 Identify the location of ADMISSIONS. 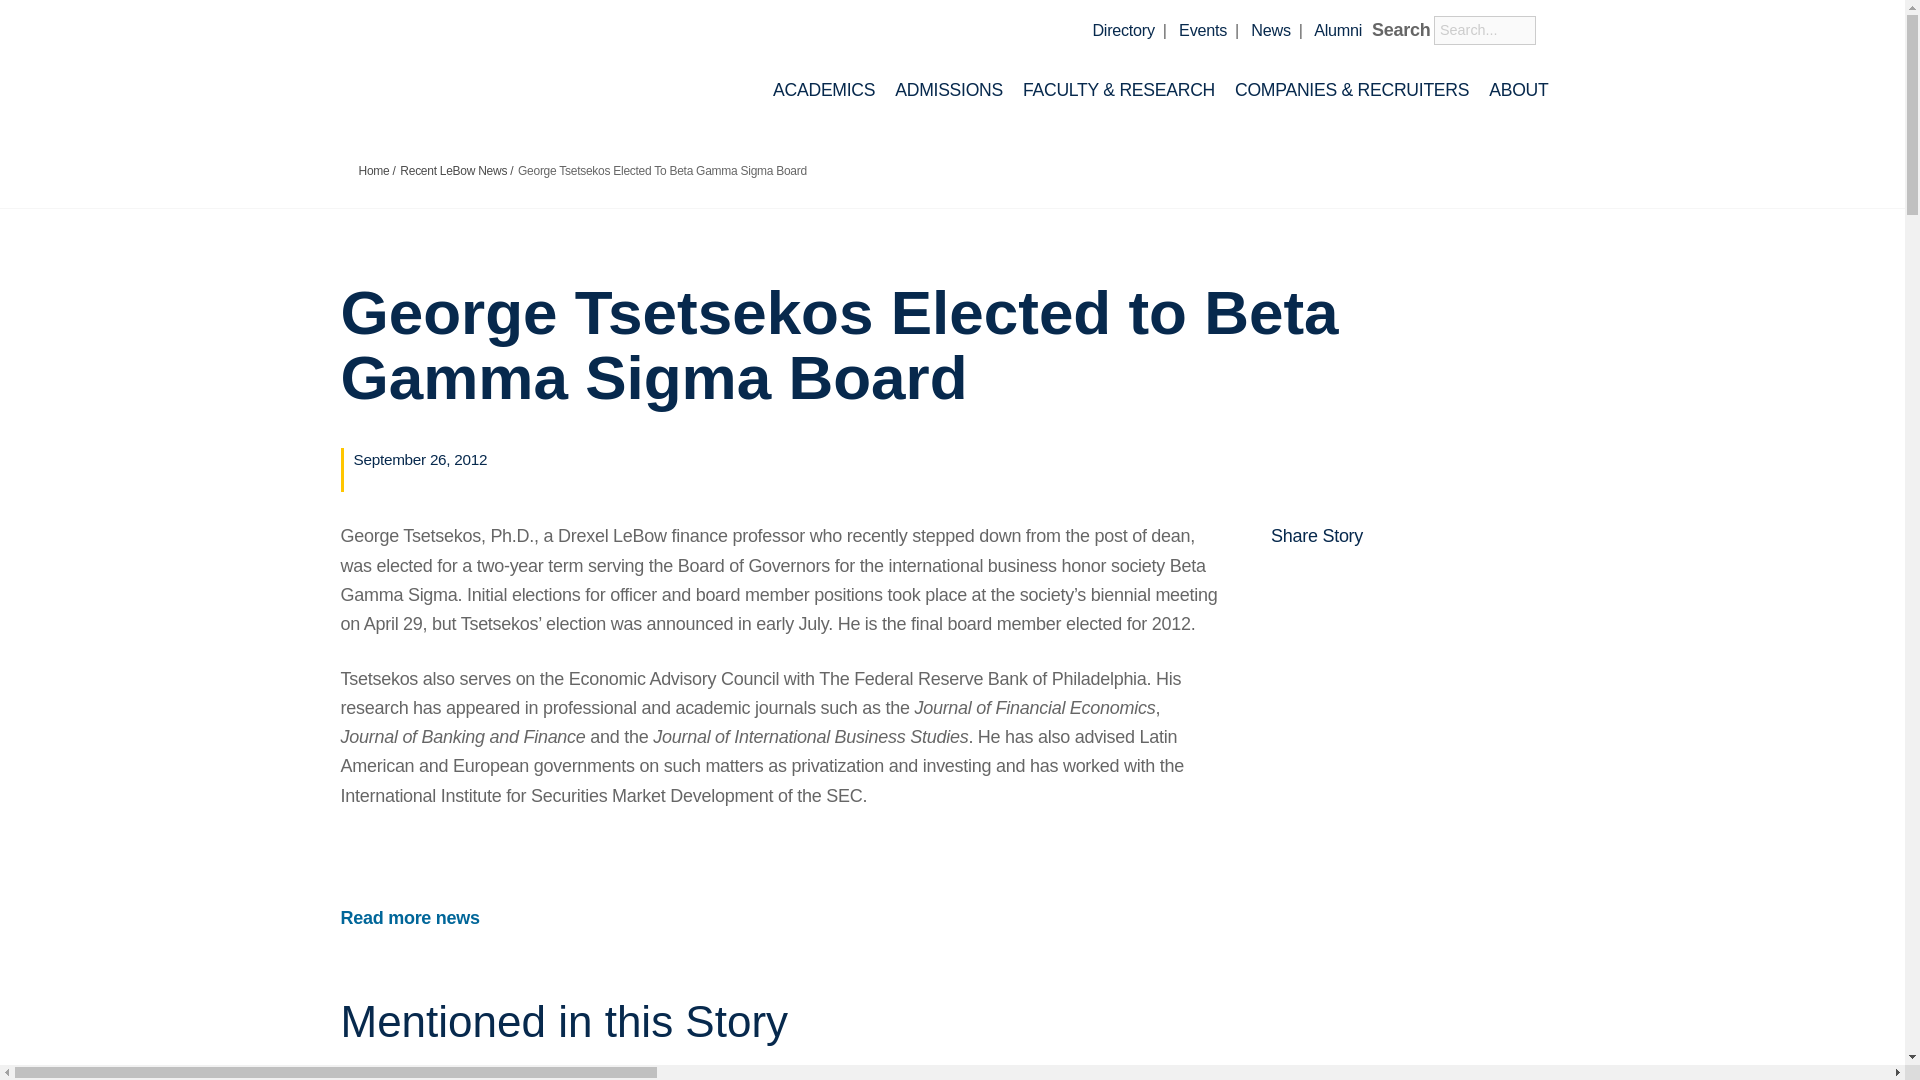
(948, 89).